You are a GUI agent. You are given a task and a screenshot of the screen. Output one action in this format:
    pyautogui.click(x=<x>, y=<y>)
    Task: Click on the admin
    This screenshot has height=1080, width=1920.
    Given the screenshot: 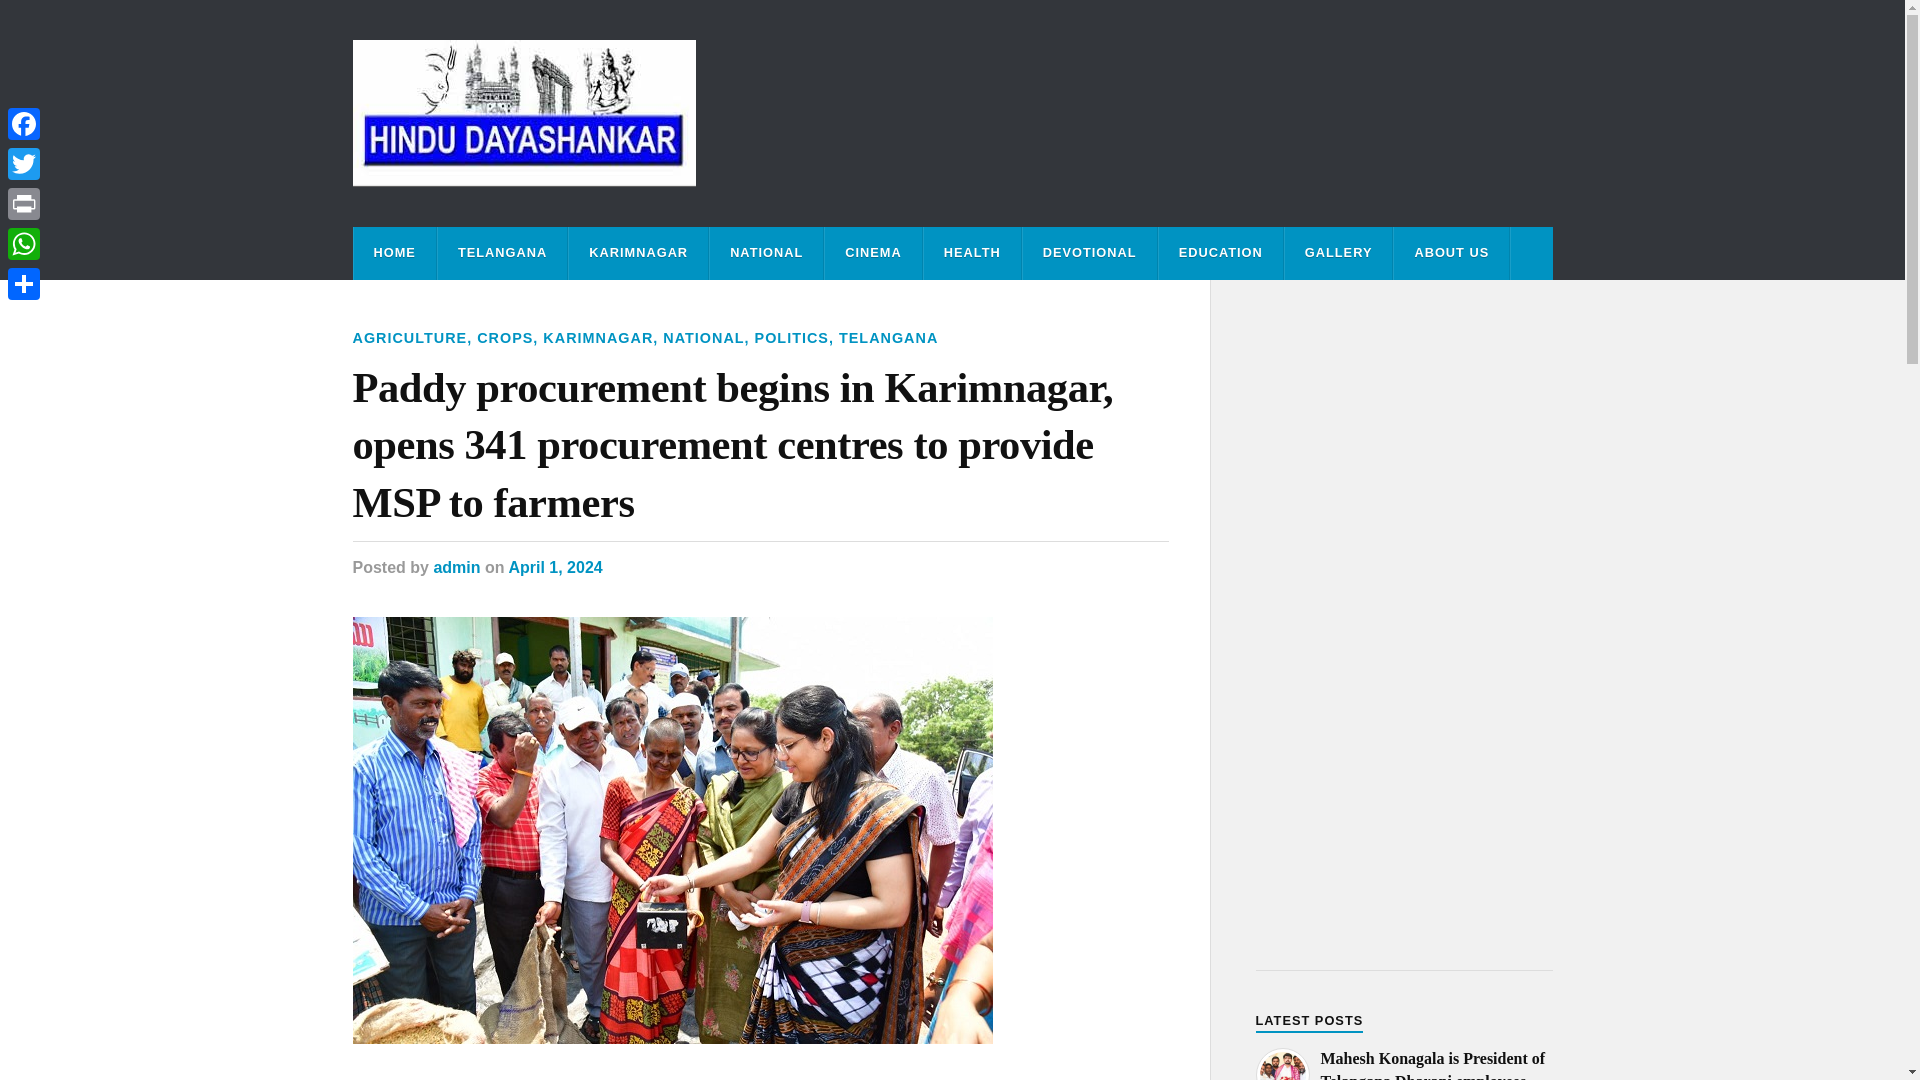 What is the action you would take?
    pyautogui.click(x=456, y=567)
    